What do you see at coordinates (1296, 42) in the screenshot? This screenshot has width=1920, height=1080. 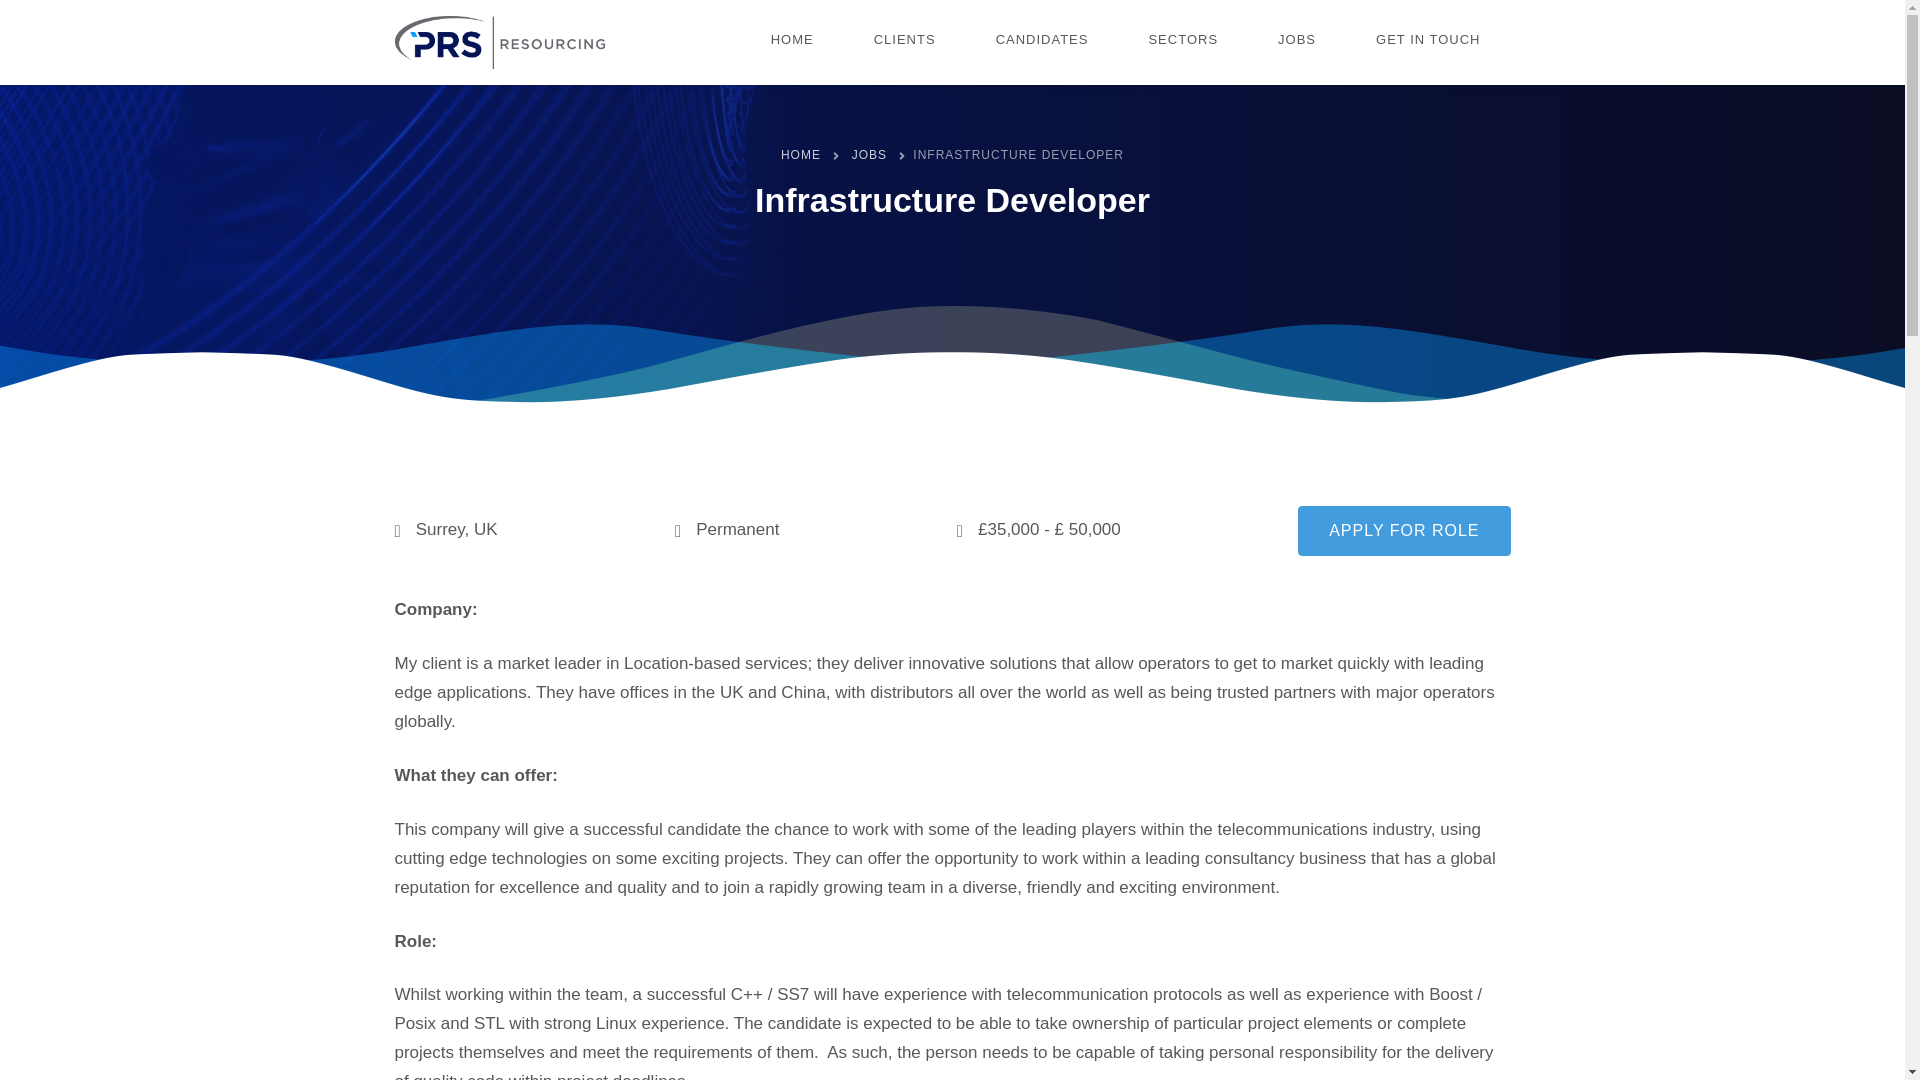 I see `JOBS` at bounding box center [1296, 42].